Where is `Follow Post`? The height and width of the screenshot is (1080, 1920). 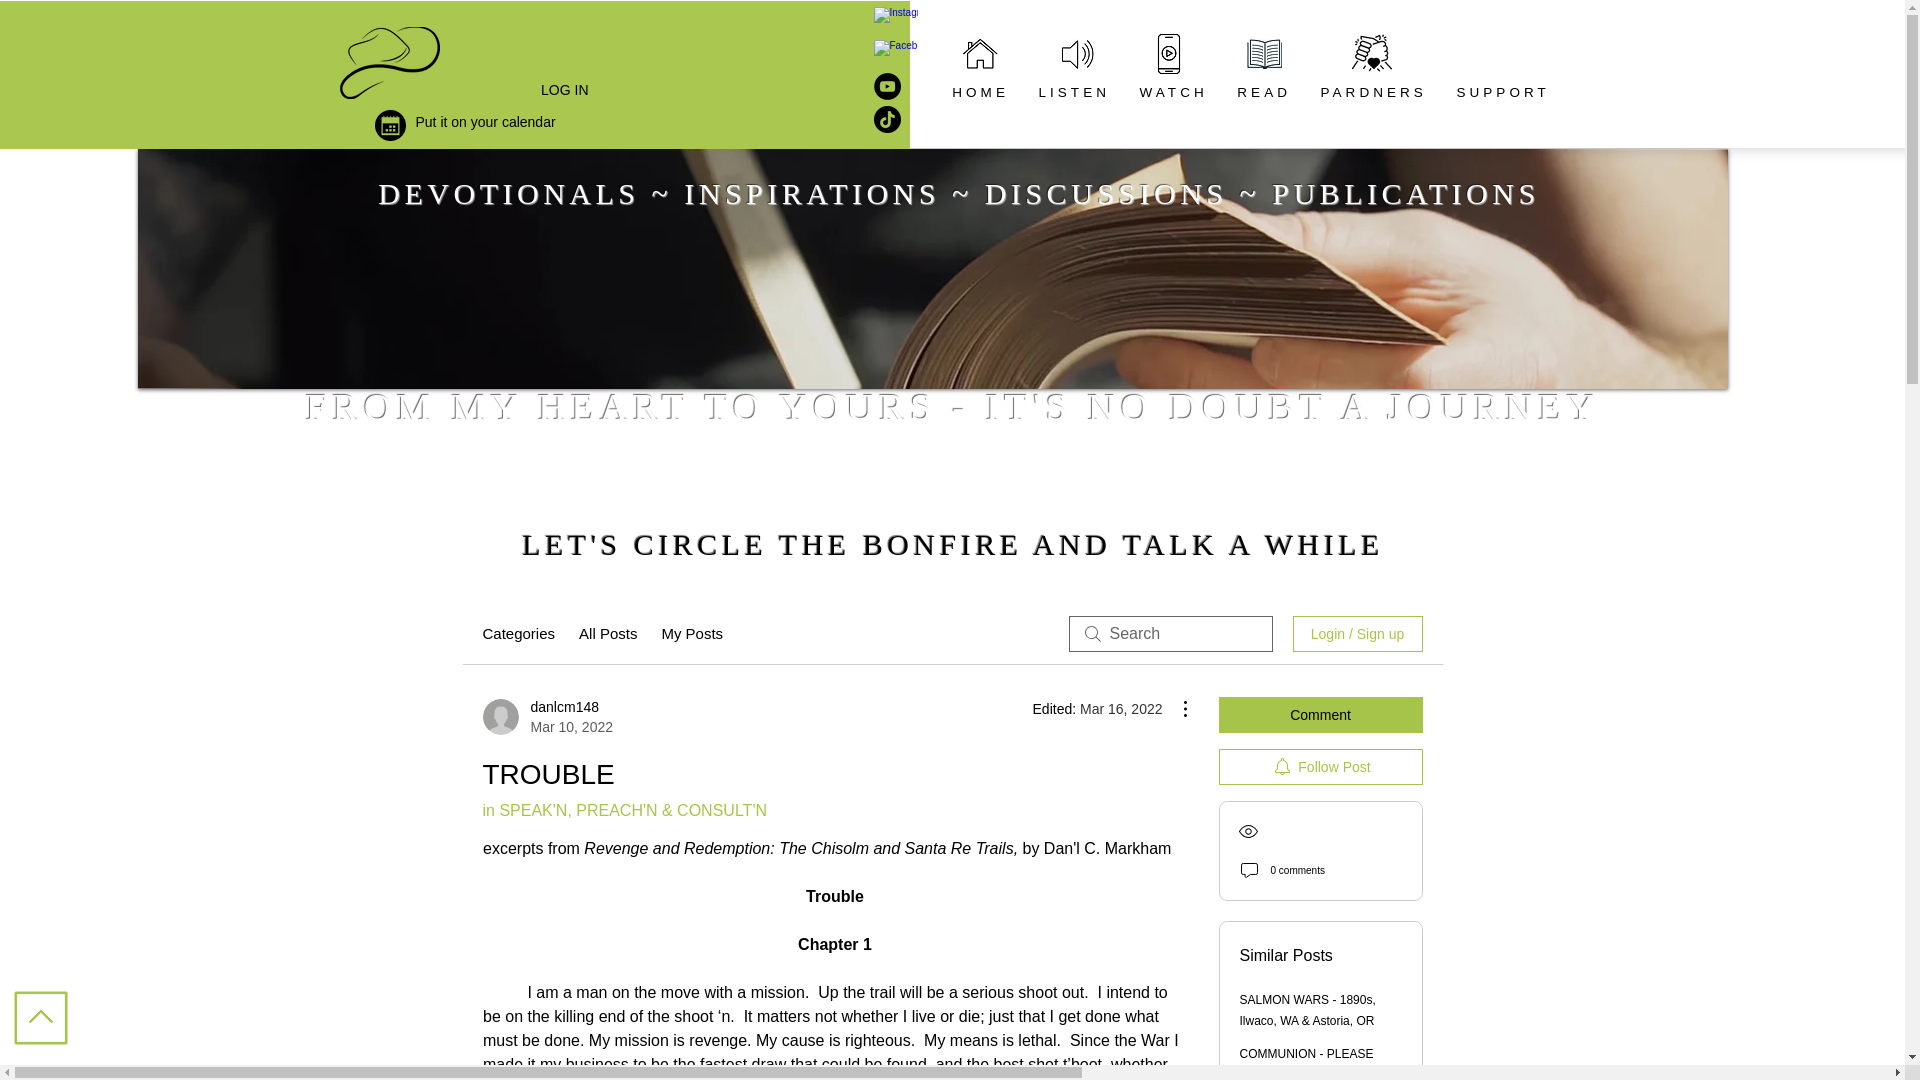
Follow Post is located at coordinates (1320, 767).